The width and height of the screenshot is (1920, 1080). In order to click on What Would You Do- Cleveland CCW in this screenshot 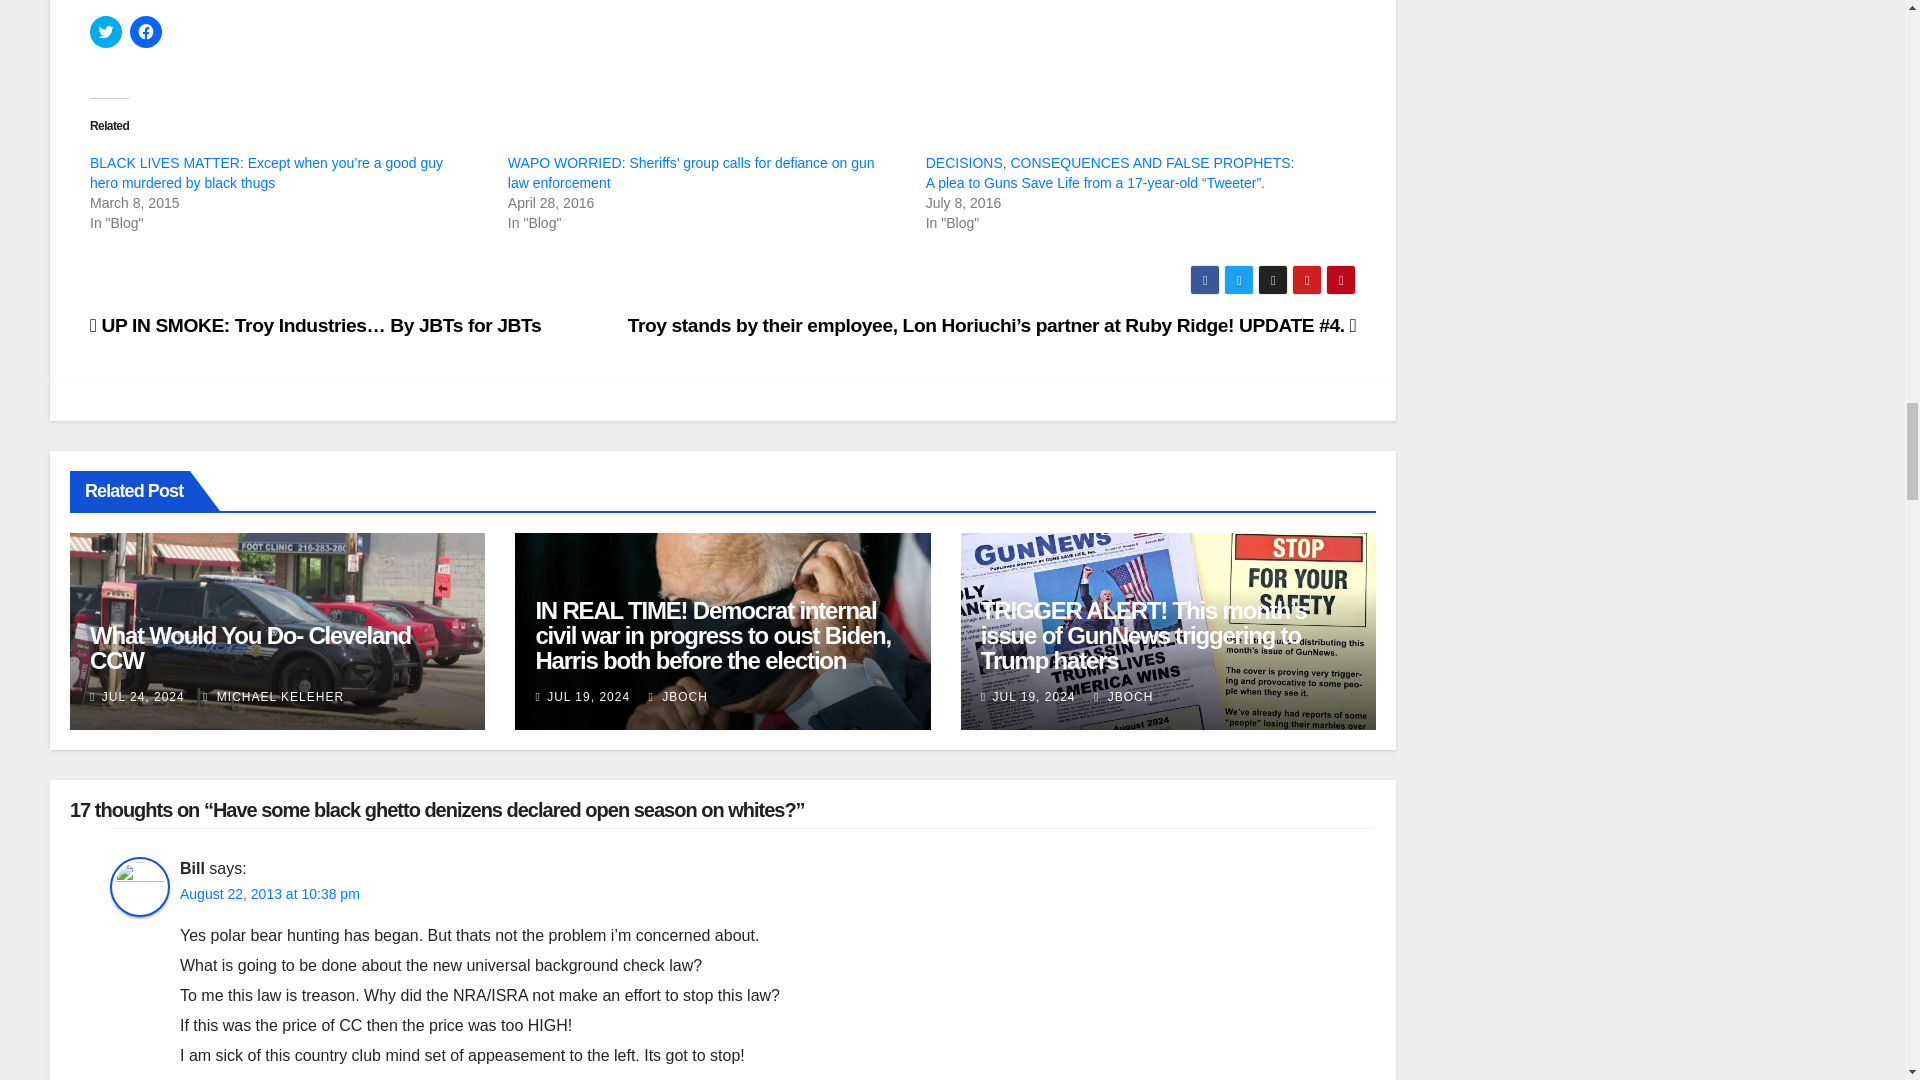, I will do `click(250, 648)`.